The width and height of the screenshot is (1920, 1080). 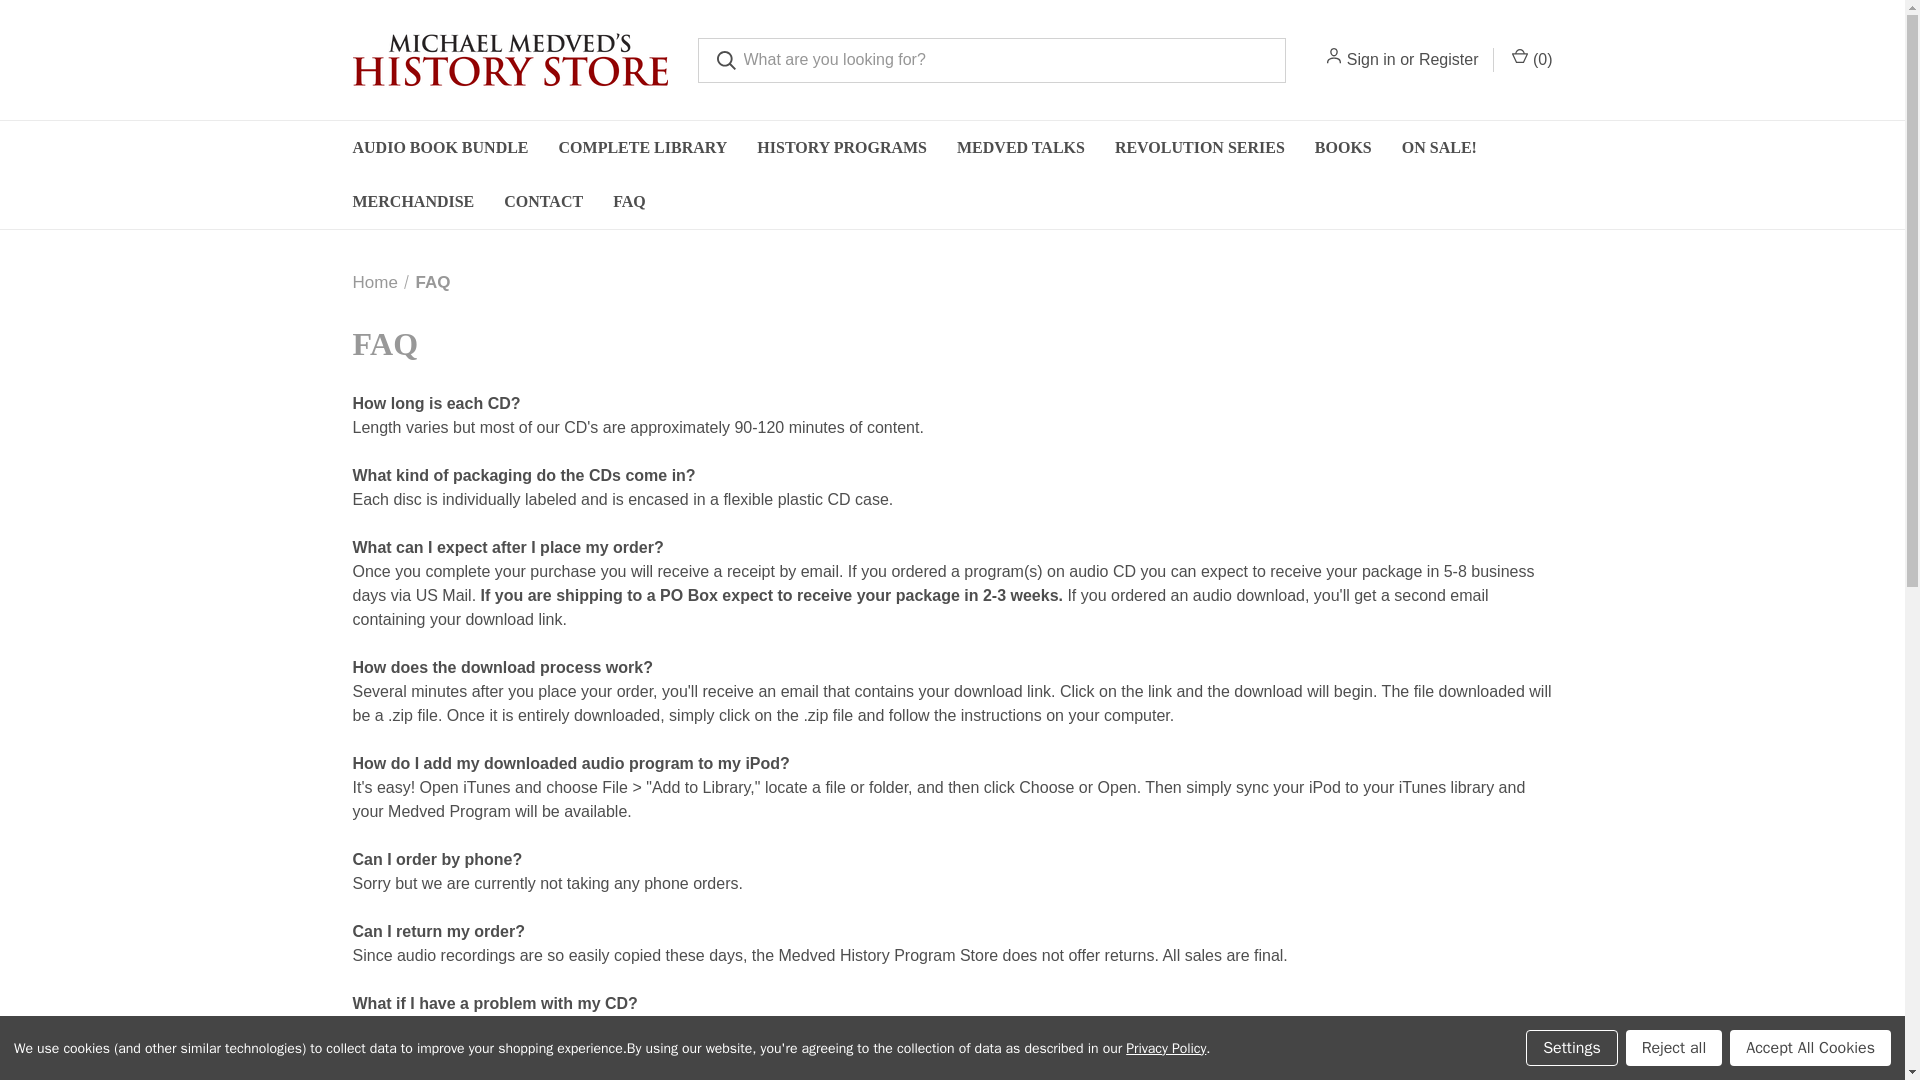 I want to click on BOOKS, so click(x=1342, y=147).